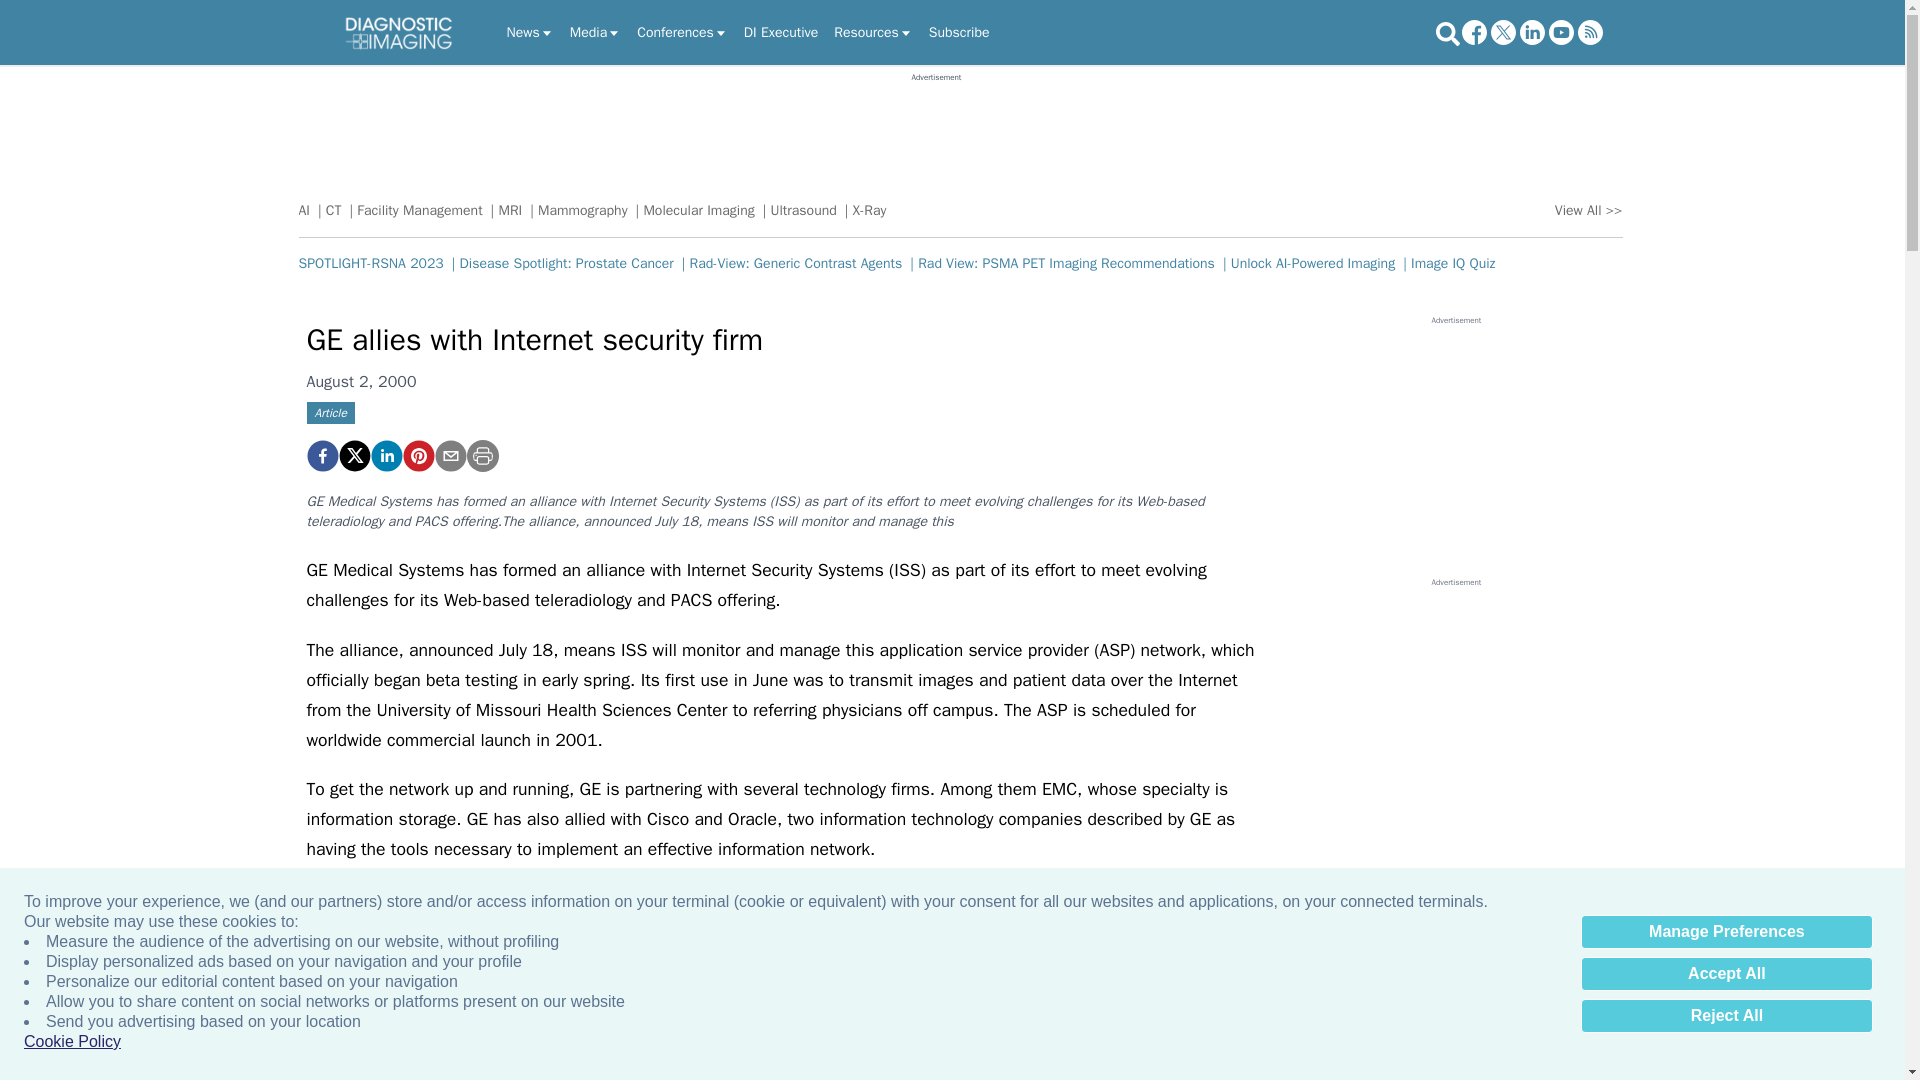 The image size is (1920, 1080). Describe the element at coordinates (780, 32) in the screenshot. I see `DI Executive` at that location.